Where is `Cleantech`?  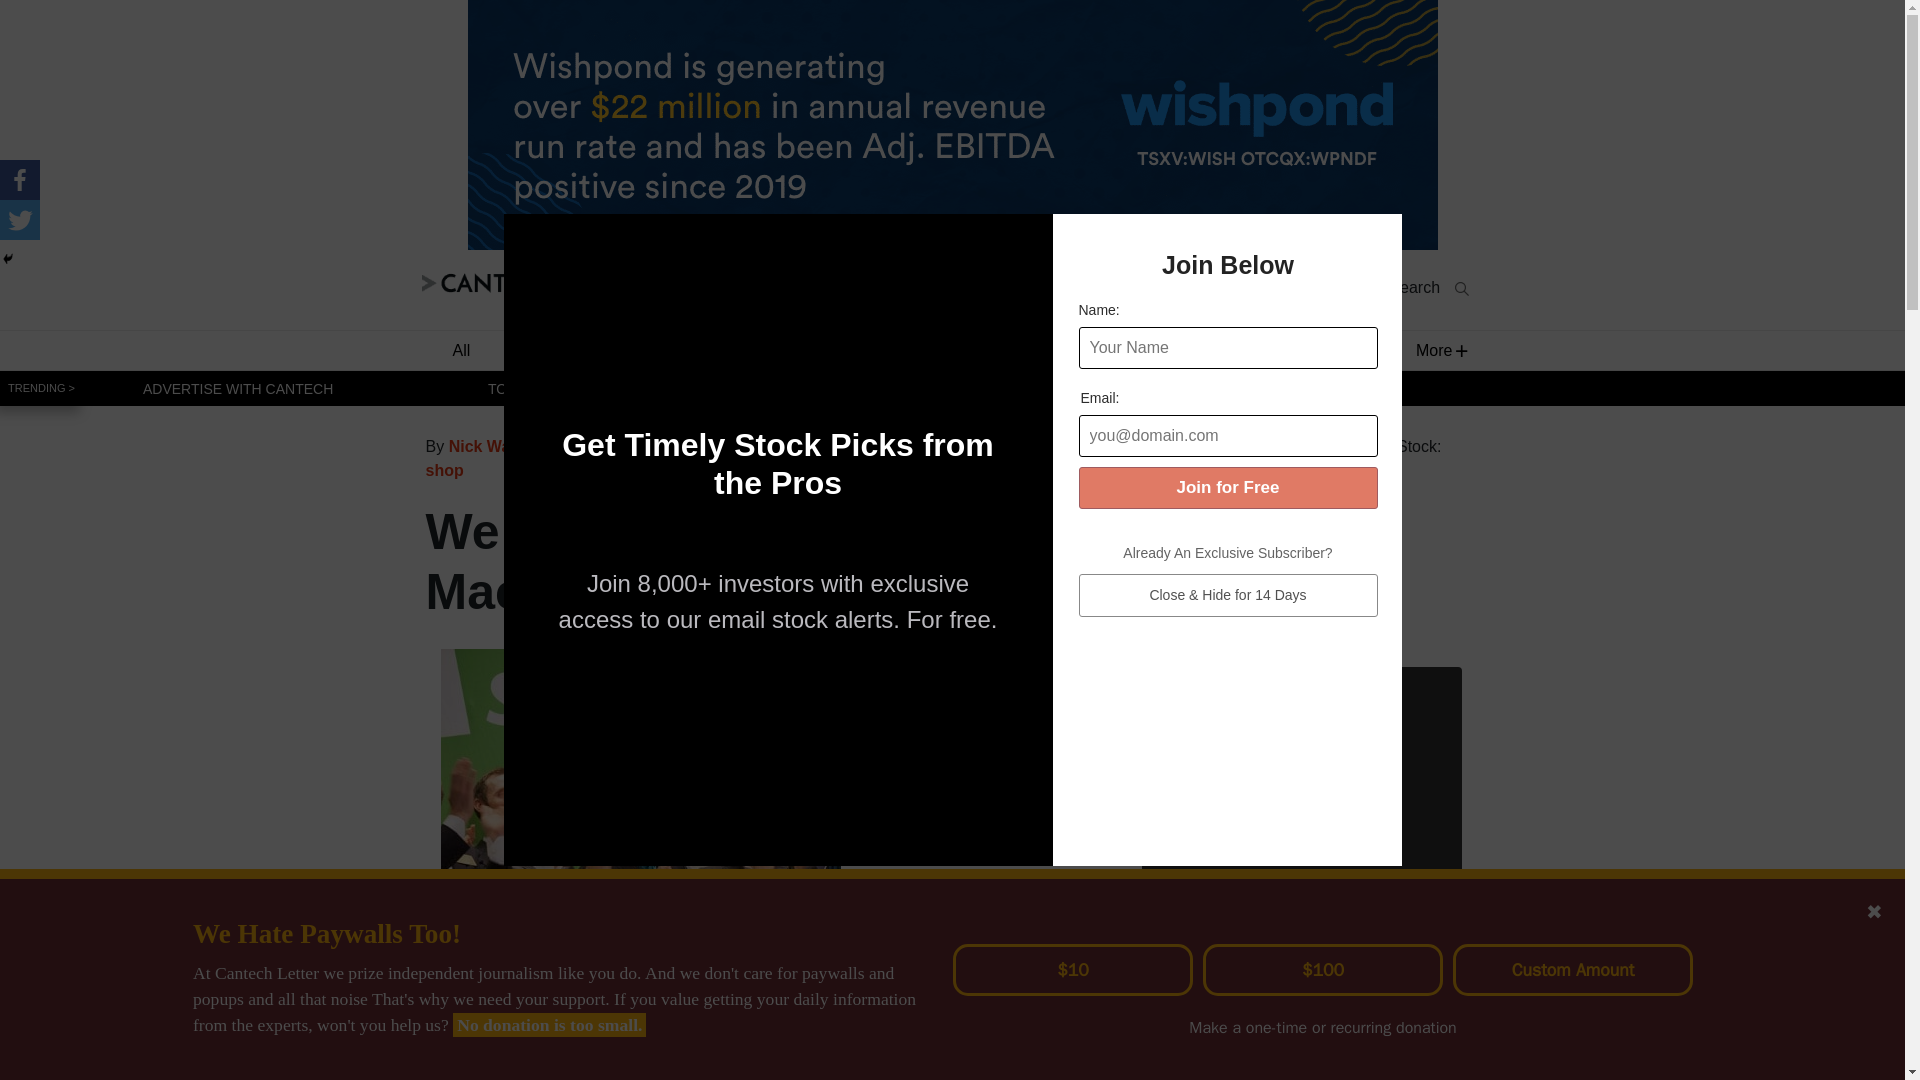
Cleantech is located at coordinates (1200, 350).